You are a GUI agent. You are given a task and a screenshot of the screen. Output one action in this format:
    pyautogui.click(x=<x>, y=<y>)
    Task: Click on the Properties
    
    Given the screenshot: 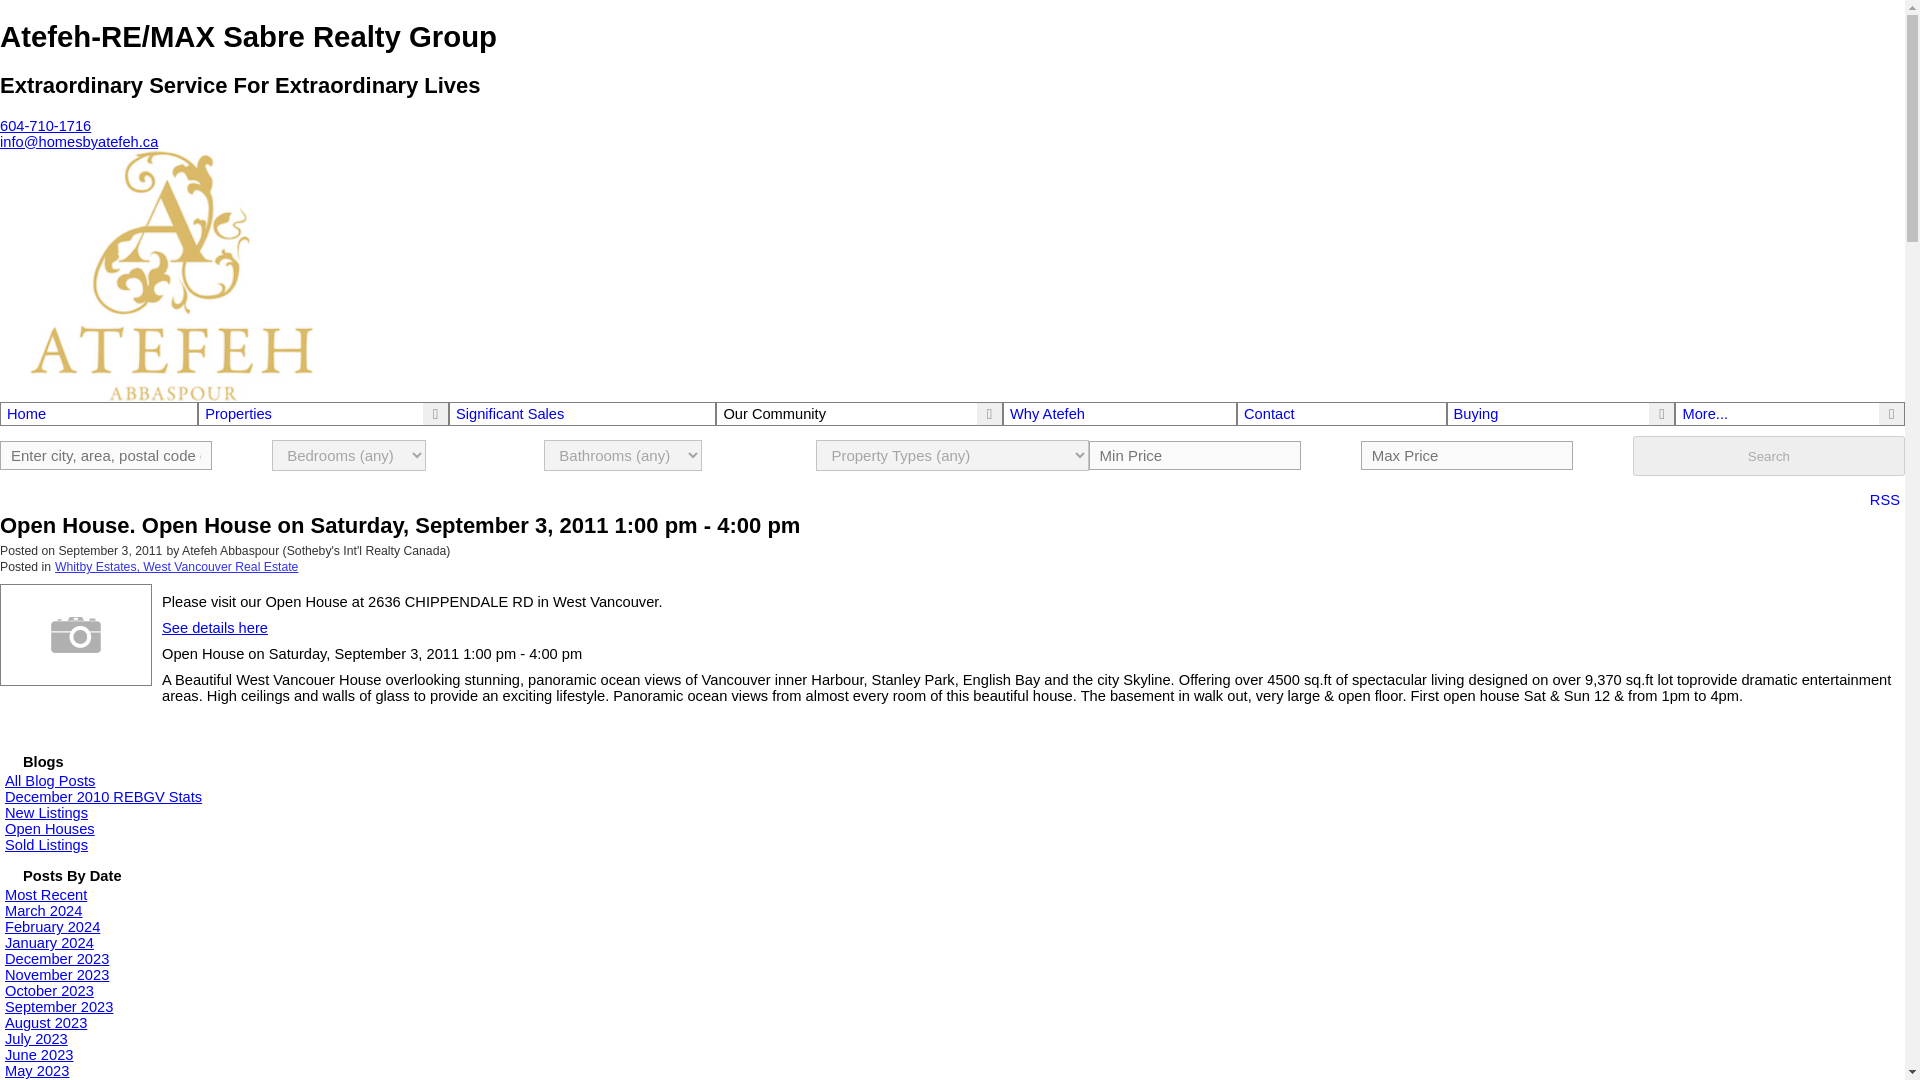 What is the action you would take?
    pyautogui.click(x=238, y=414)
    